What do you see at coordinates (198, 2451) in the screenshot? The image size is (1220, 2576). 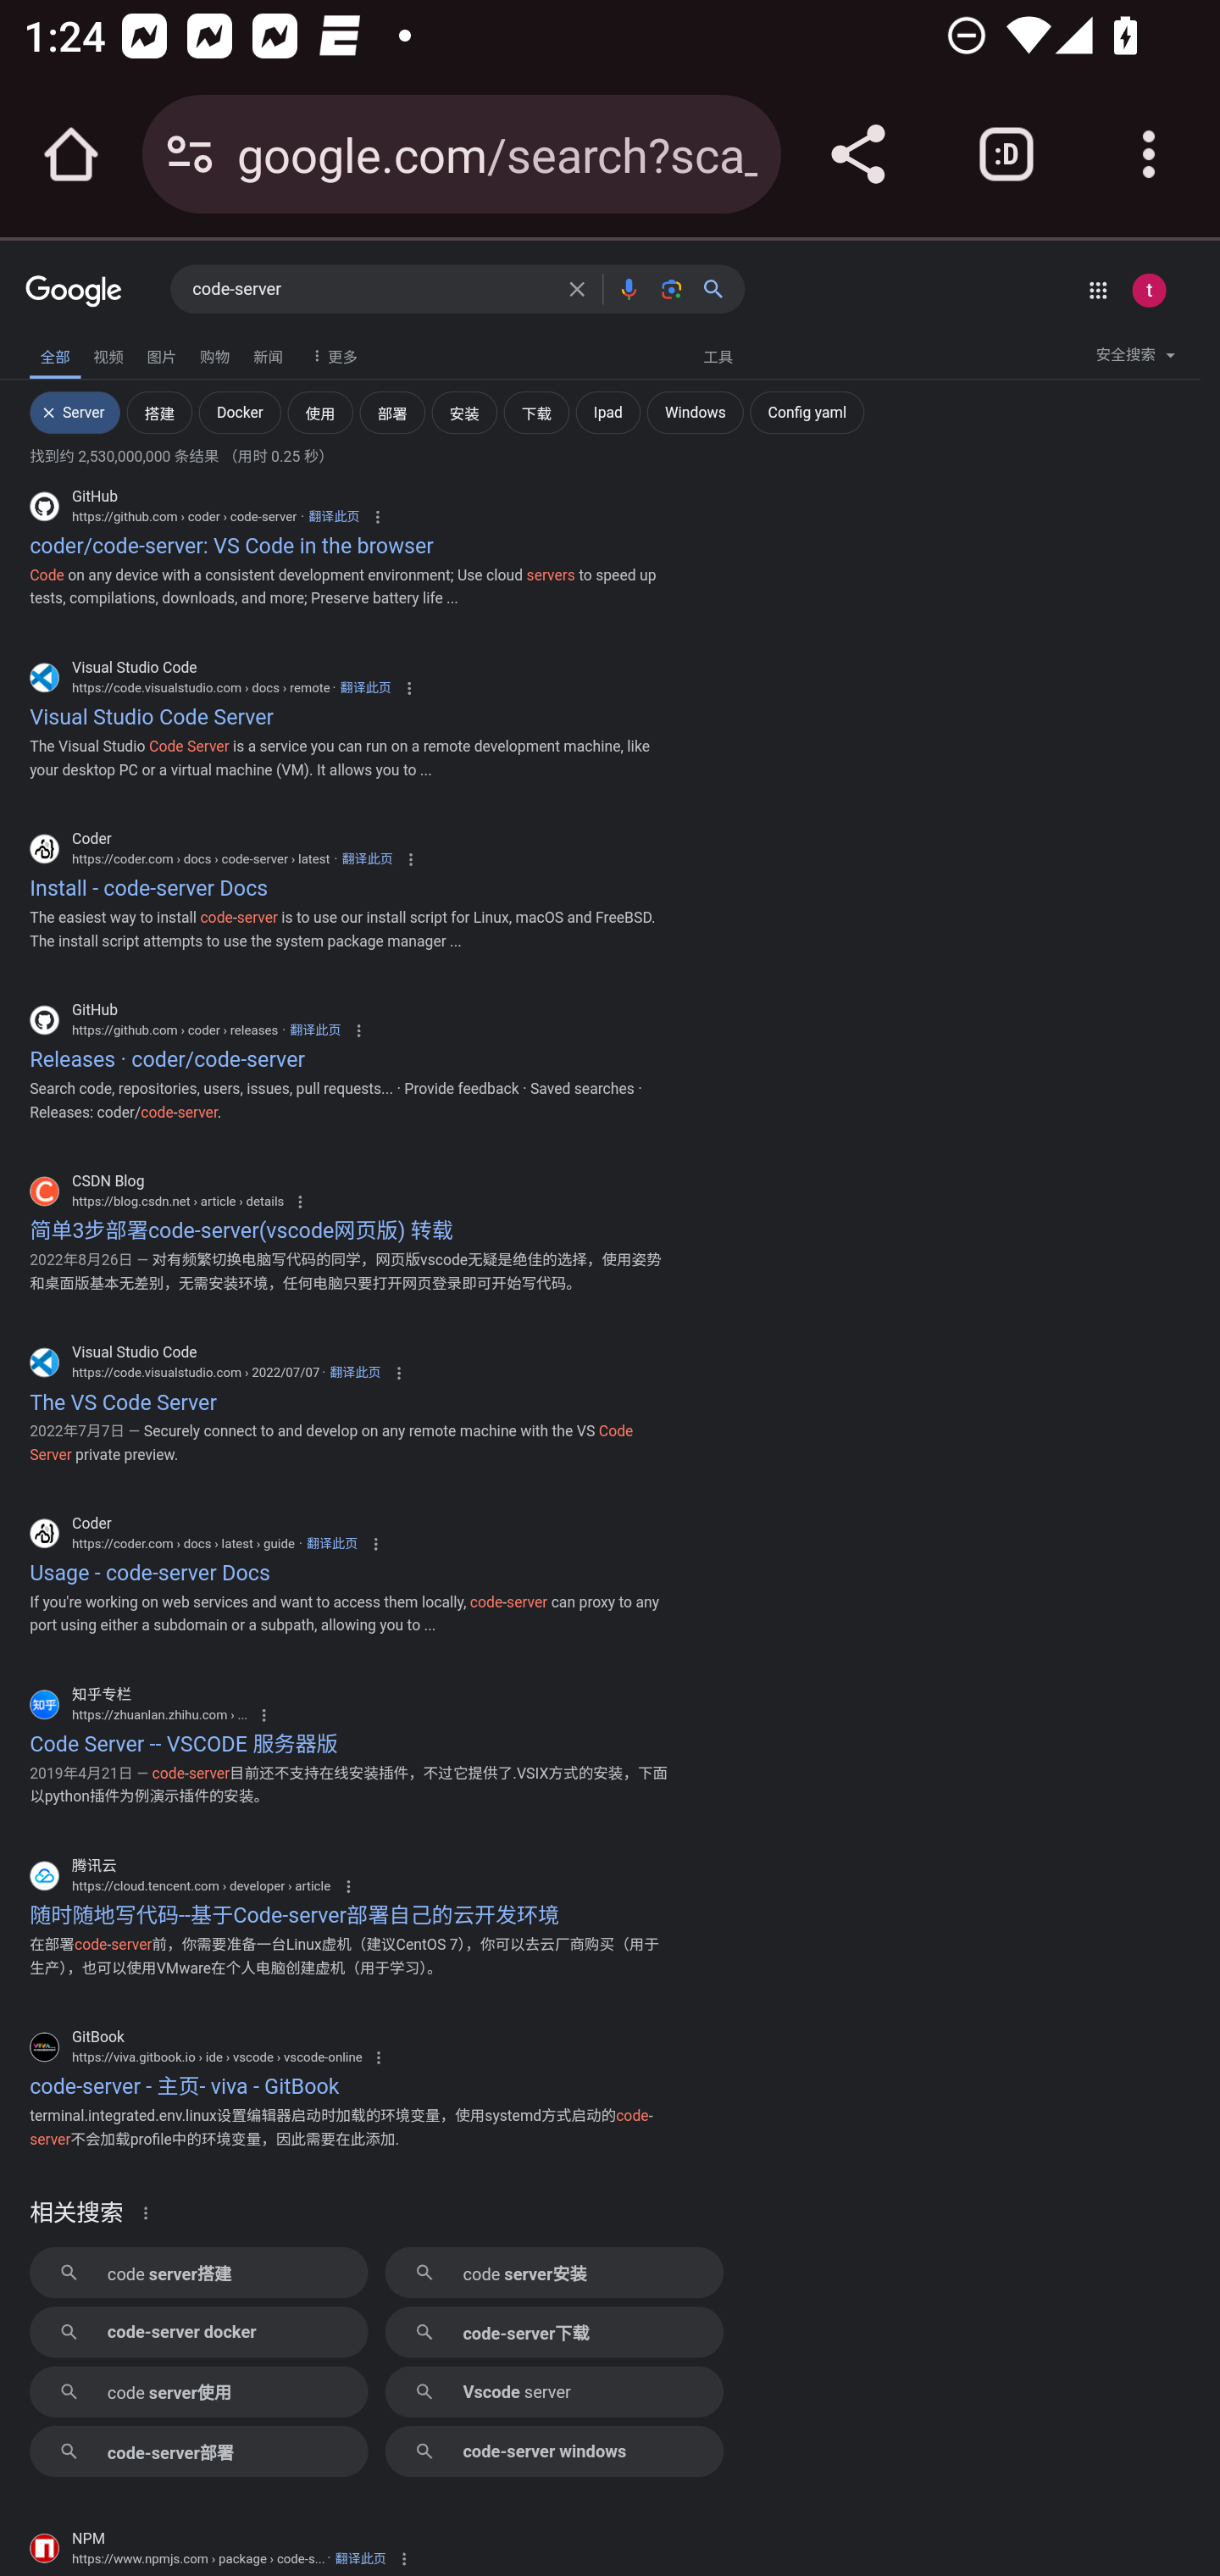 I see `code-server部署` at bounding box center [198, 2451].